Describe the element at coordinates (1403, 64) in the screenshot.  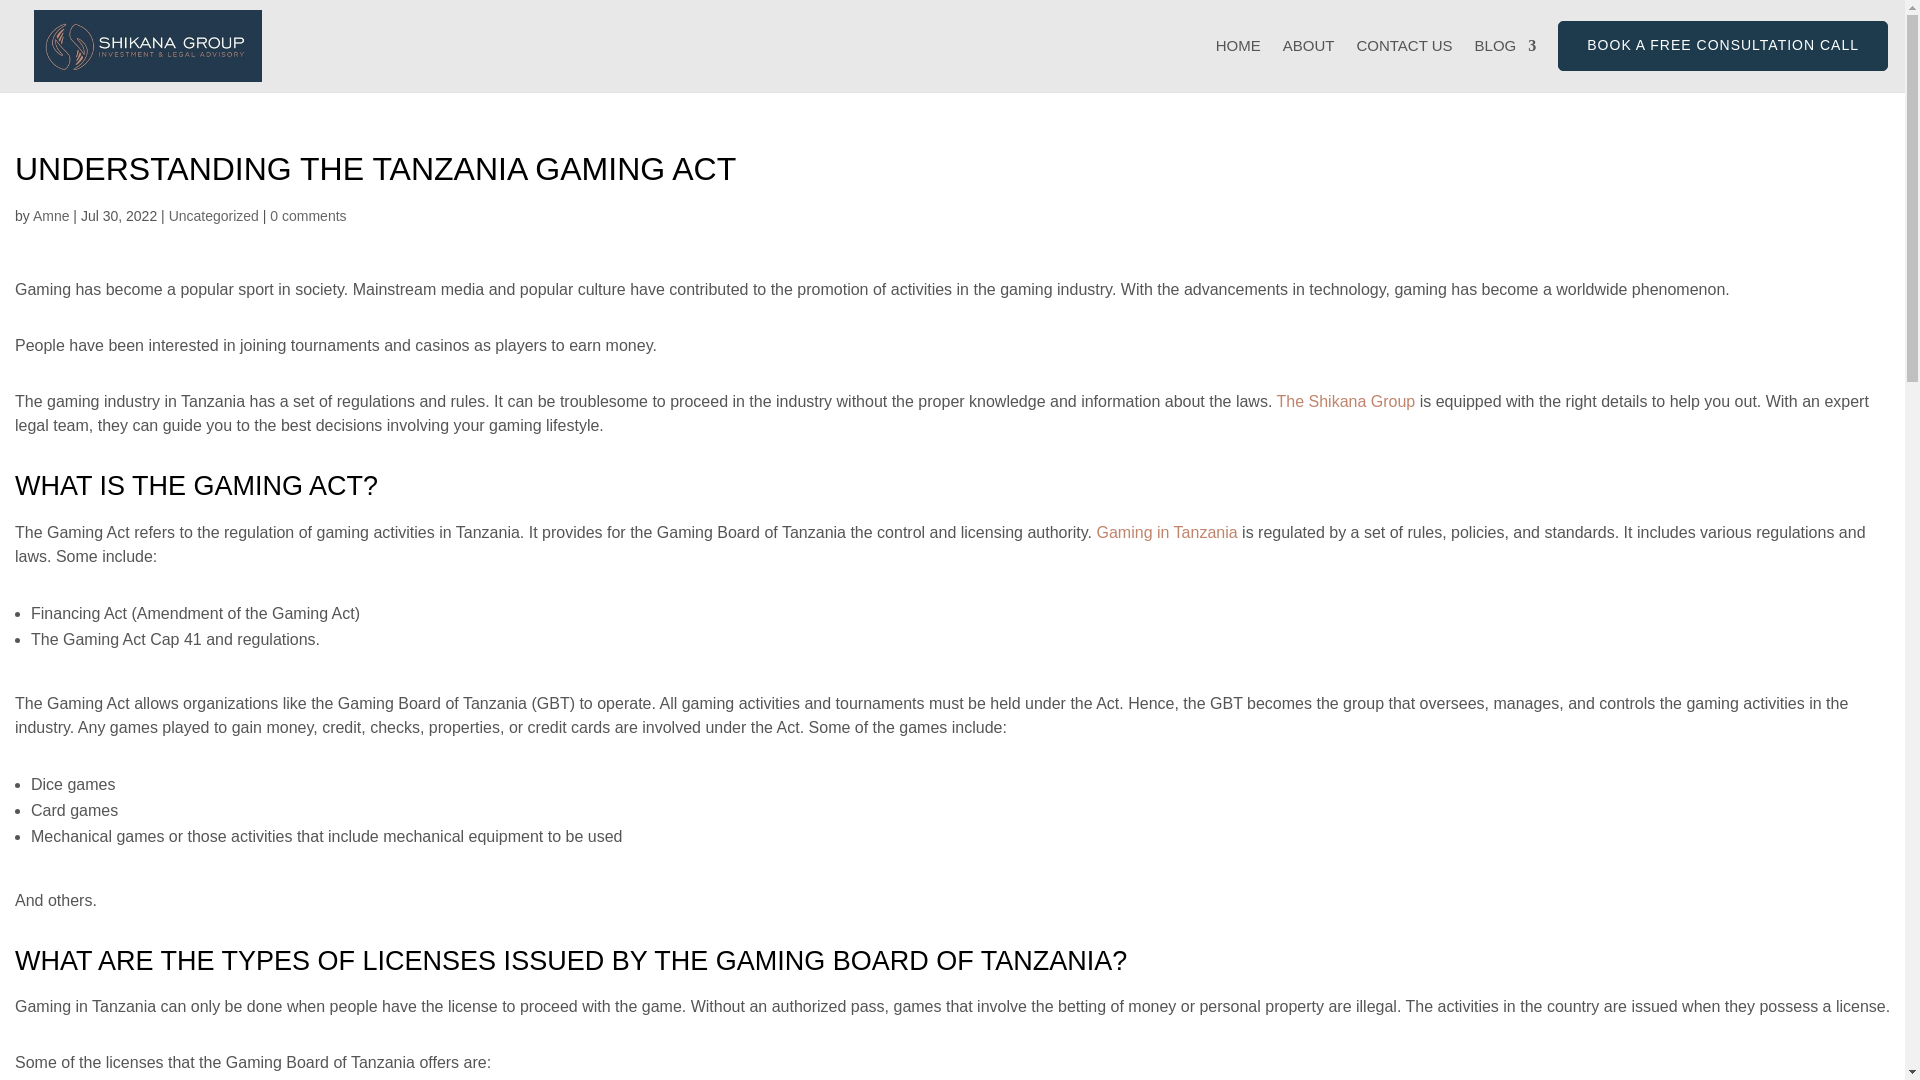
I see `CONTACT US` at that location.